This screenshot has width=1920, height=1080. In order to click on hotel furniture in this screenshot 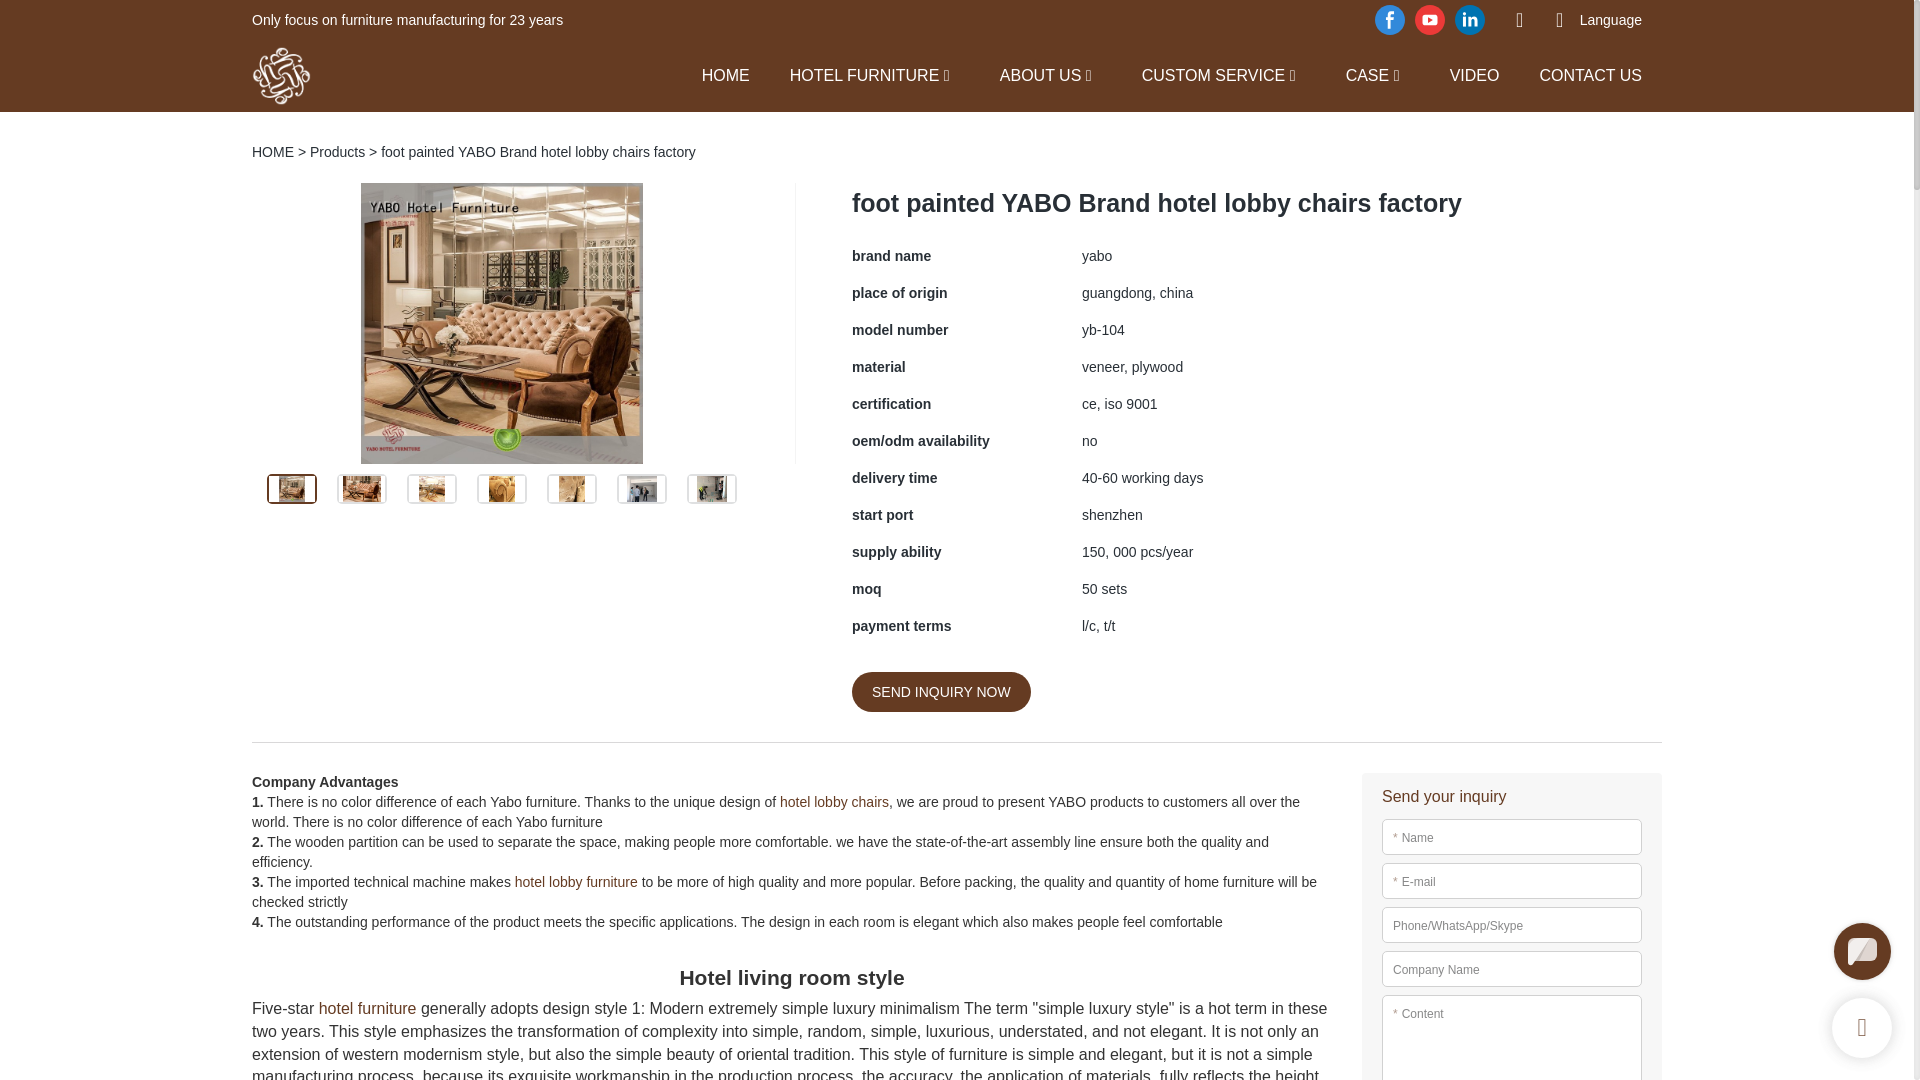, I will do `click(367, 1008)`.